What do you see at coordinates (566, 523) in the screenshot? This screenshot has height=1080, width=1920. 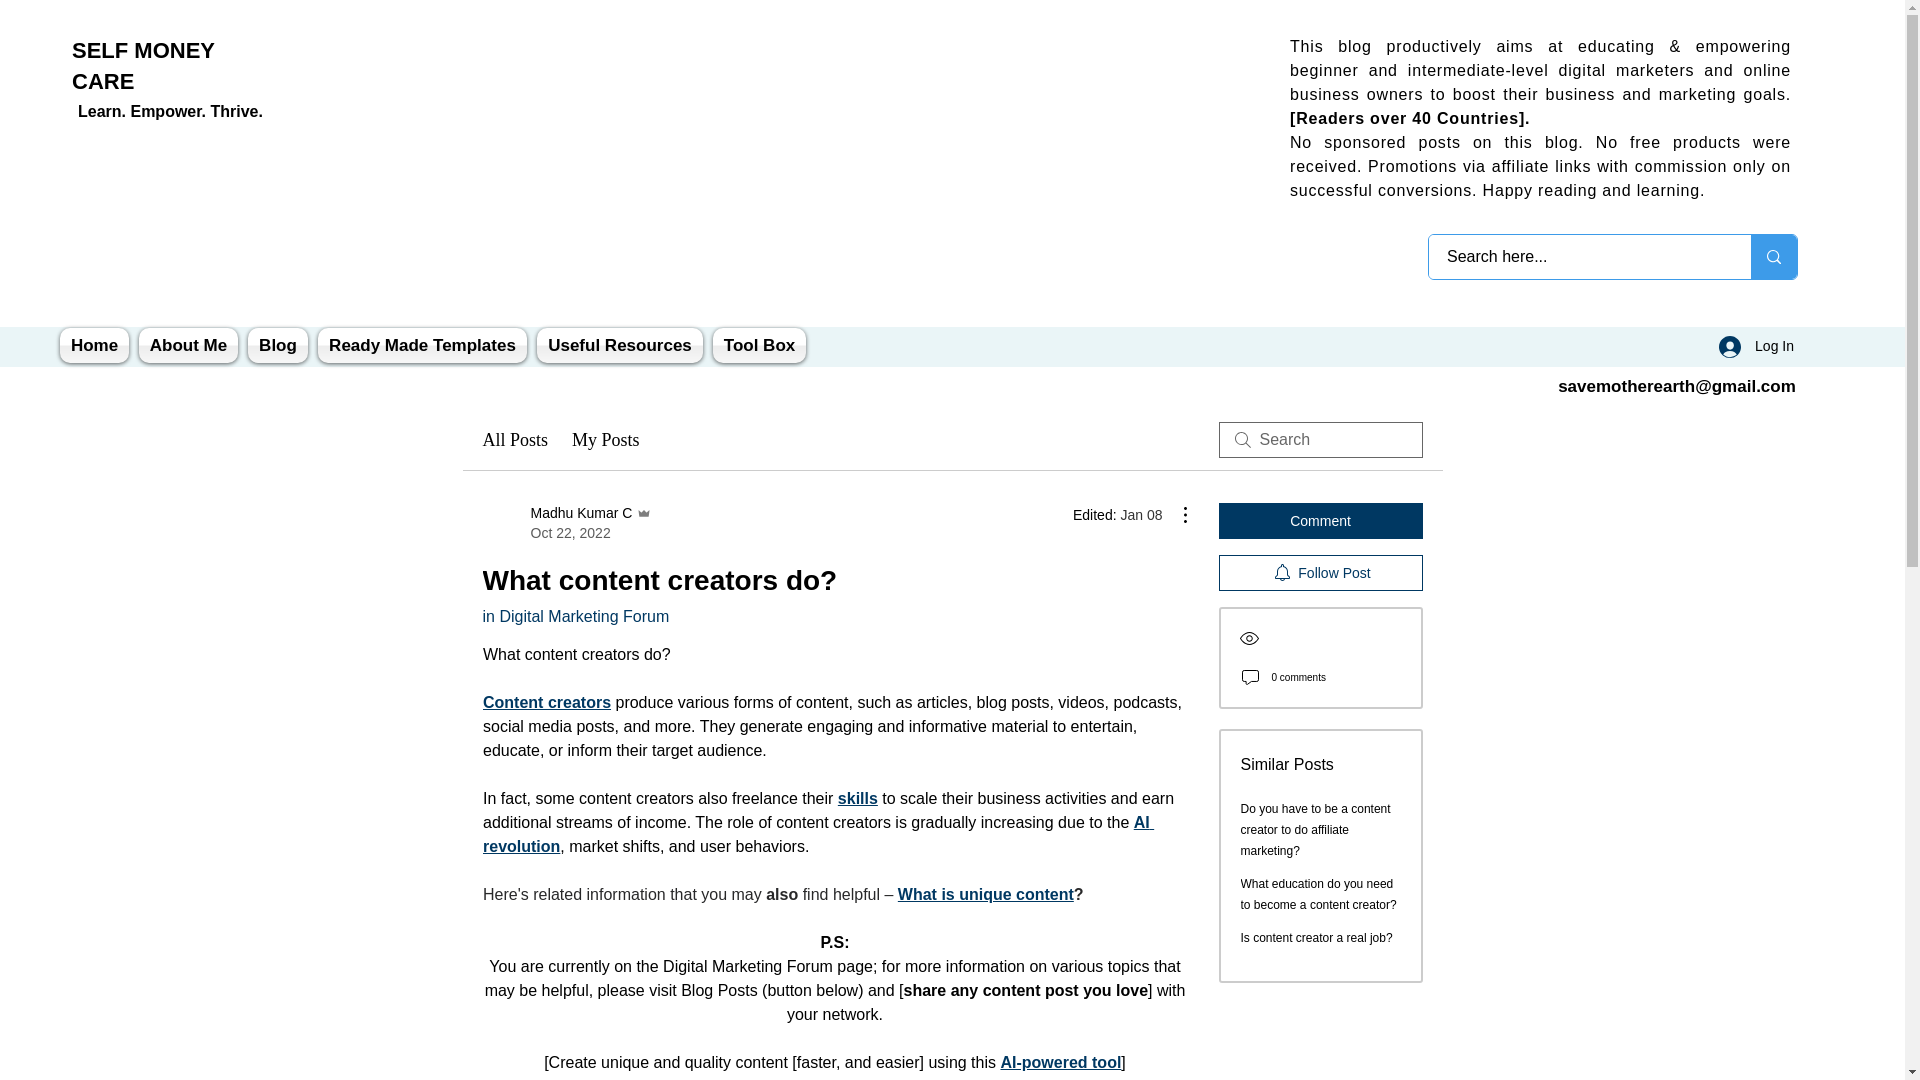 I see `All Posts` at bounding box center [566, 523].